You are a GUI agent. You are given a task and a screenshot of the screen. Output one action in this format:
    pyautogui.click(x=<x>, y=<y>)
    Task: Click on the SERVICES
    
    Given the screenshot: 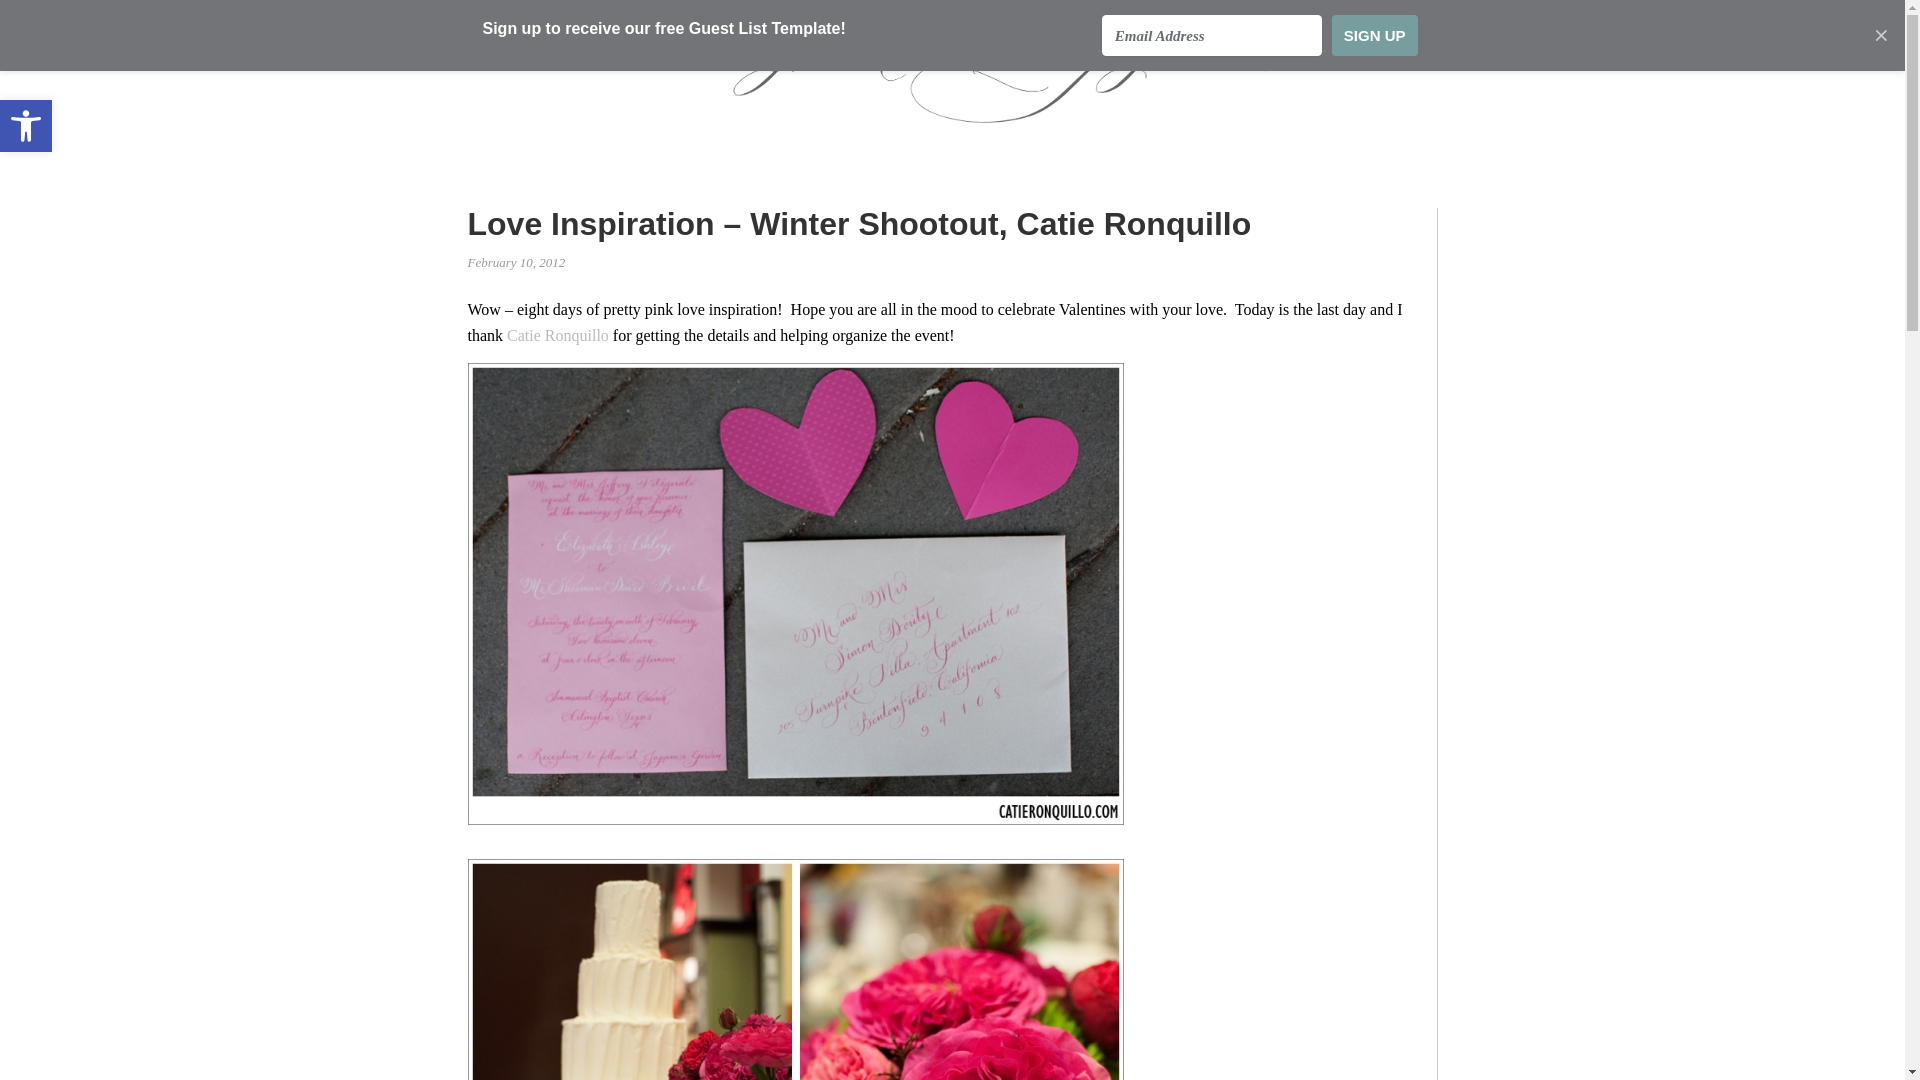 What is the action you would take?
    pyautogui.click(x=662, y=196)
    